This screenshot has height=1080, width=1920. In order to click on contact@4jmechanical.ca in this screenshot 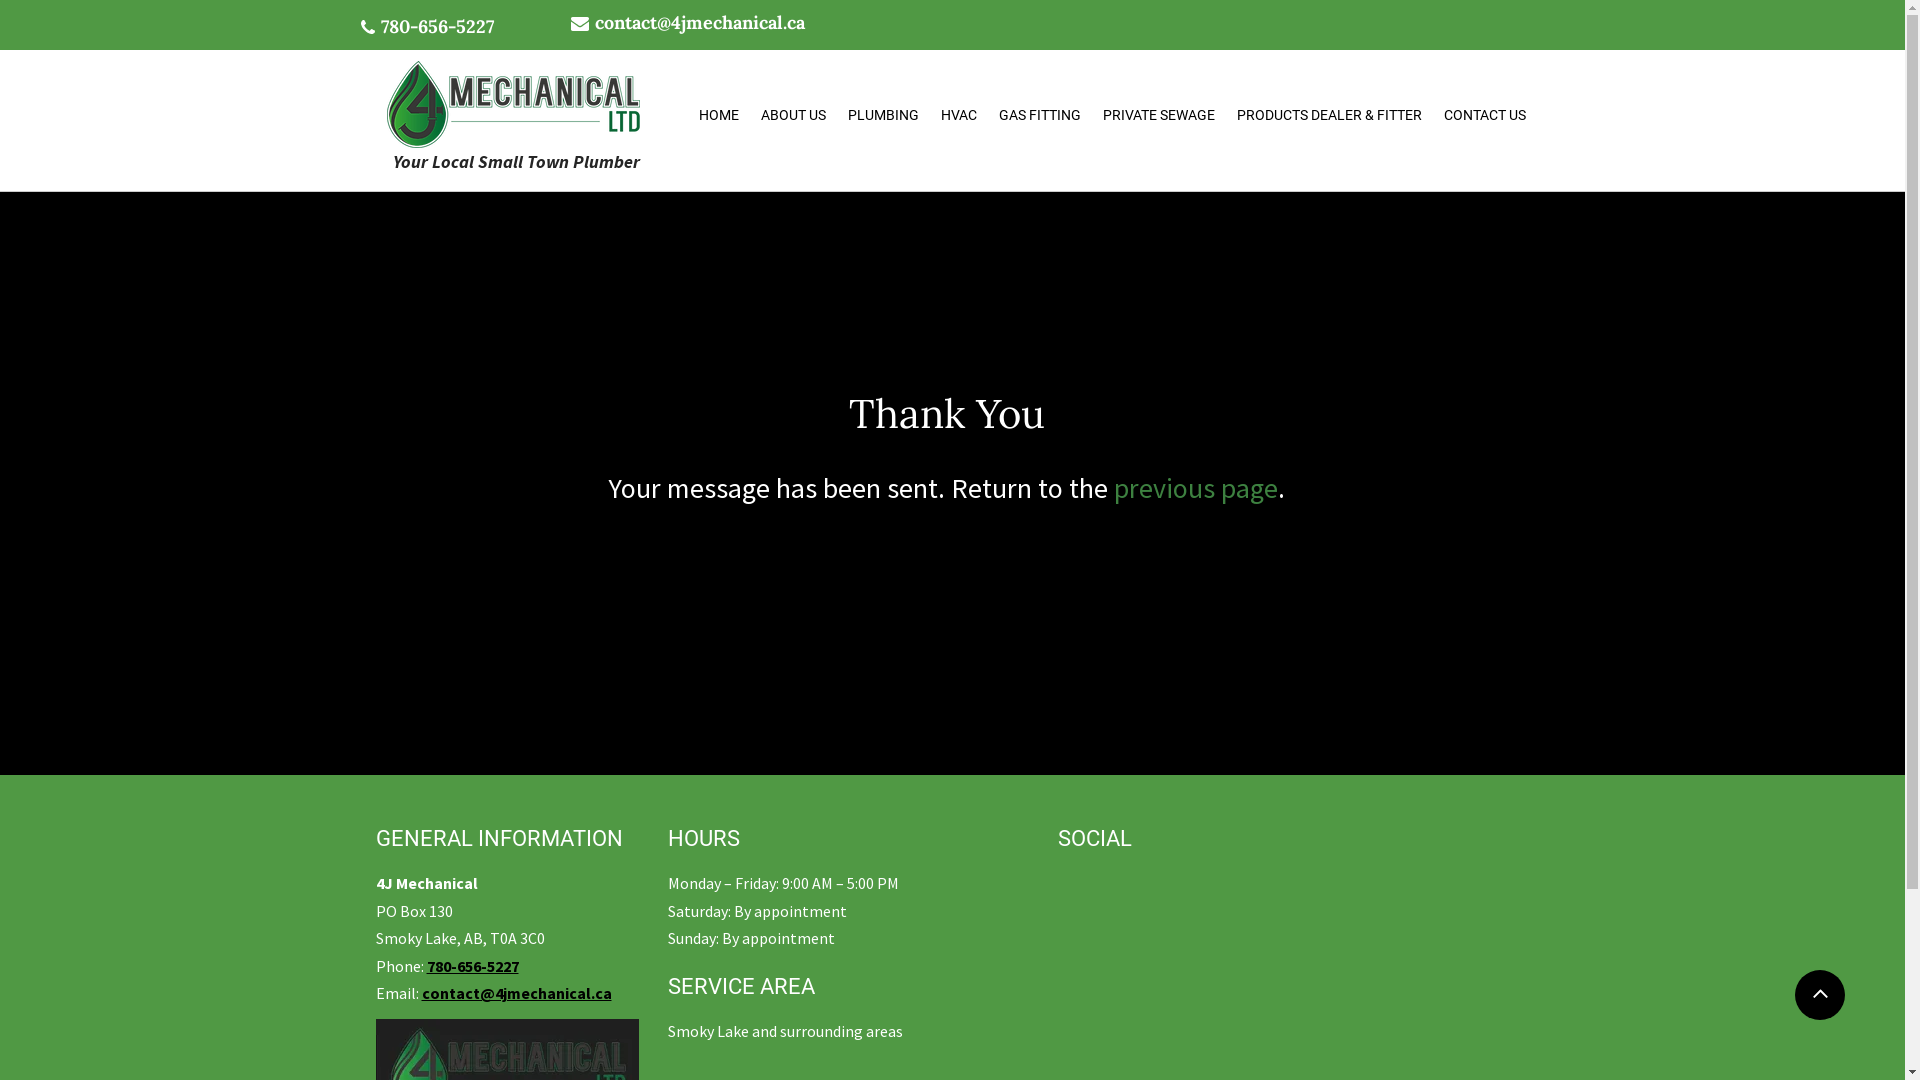, I will do `click(517, 993)`.